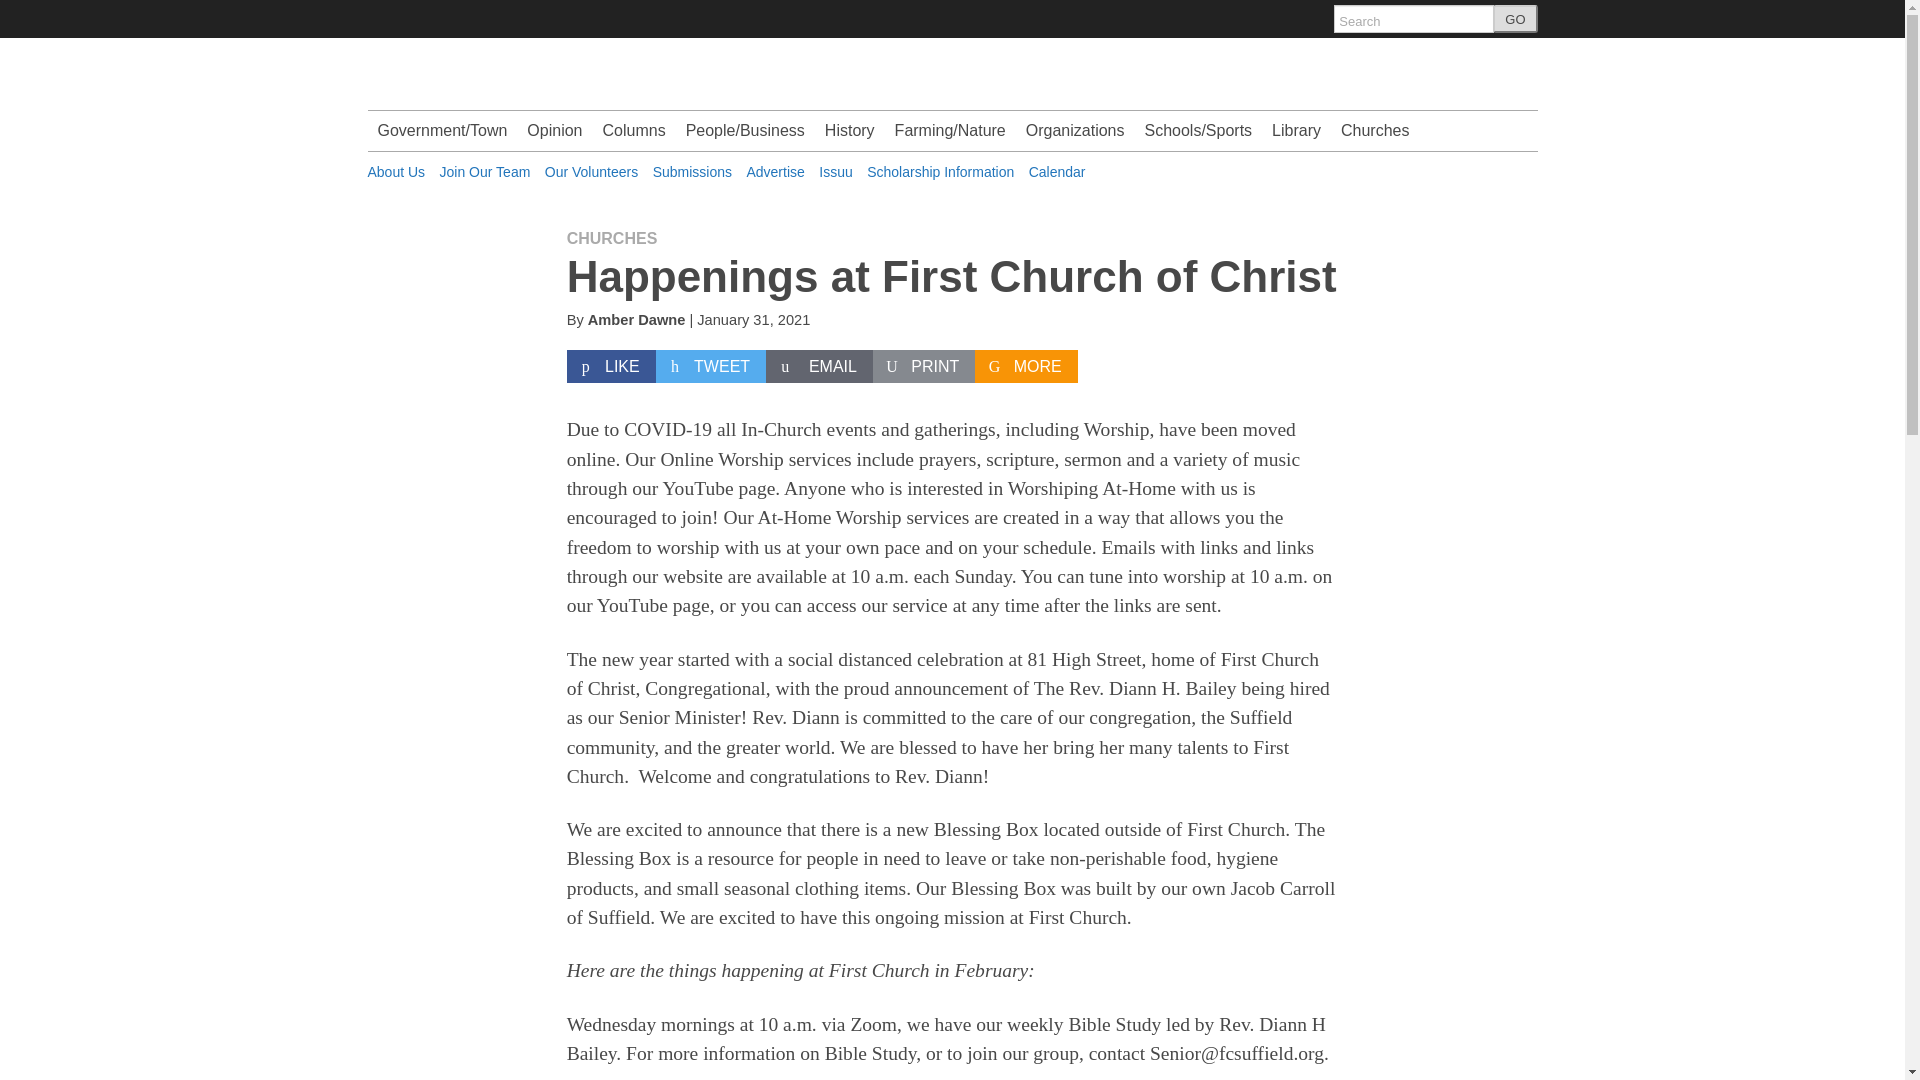  Describe the element at coordinates (924, 366) in the screenshot. I see `Print this article` at that location.